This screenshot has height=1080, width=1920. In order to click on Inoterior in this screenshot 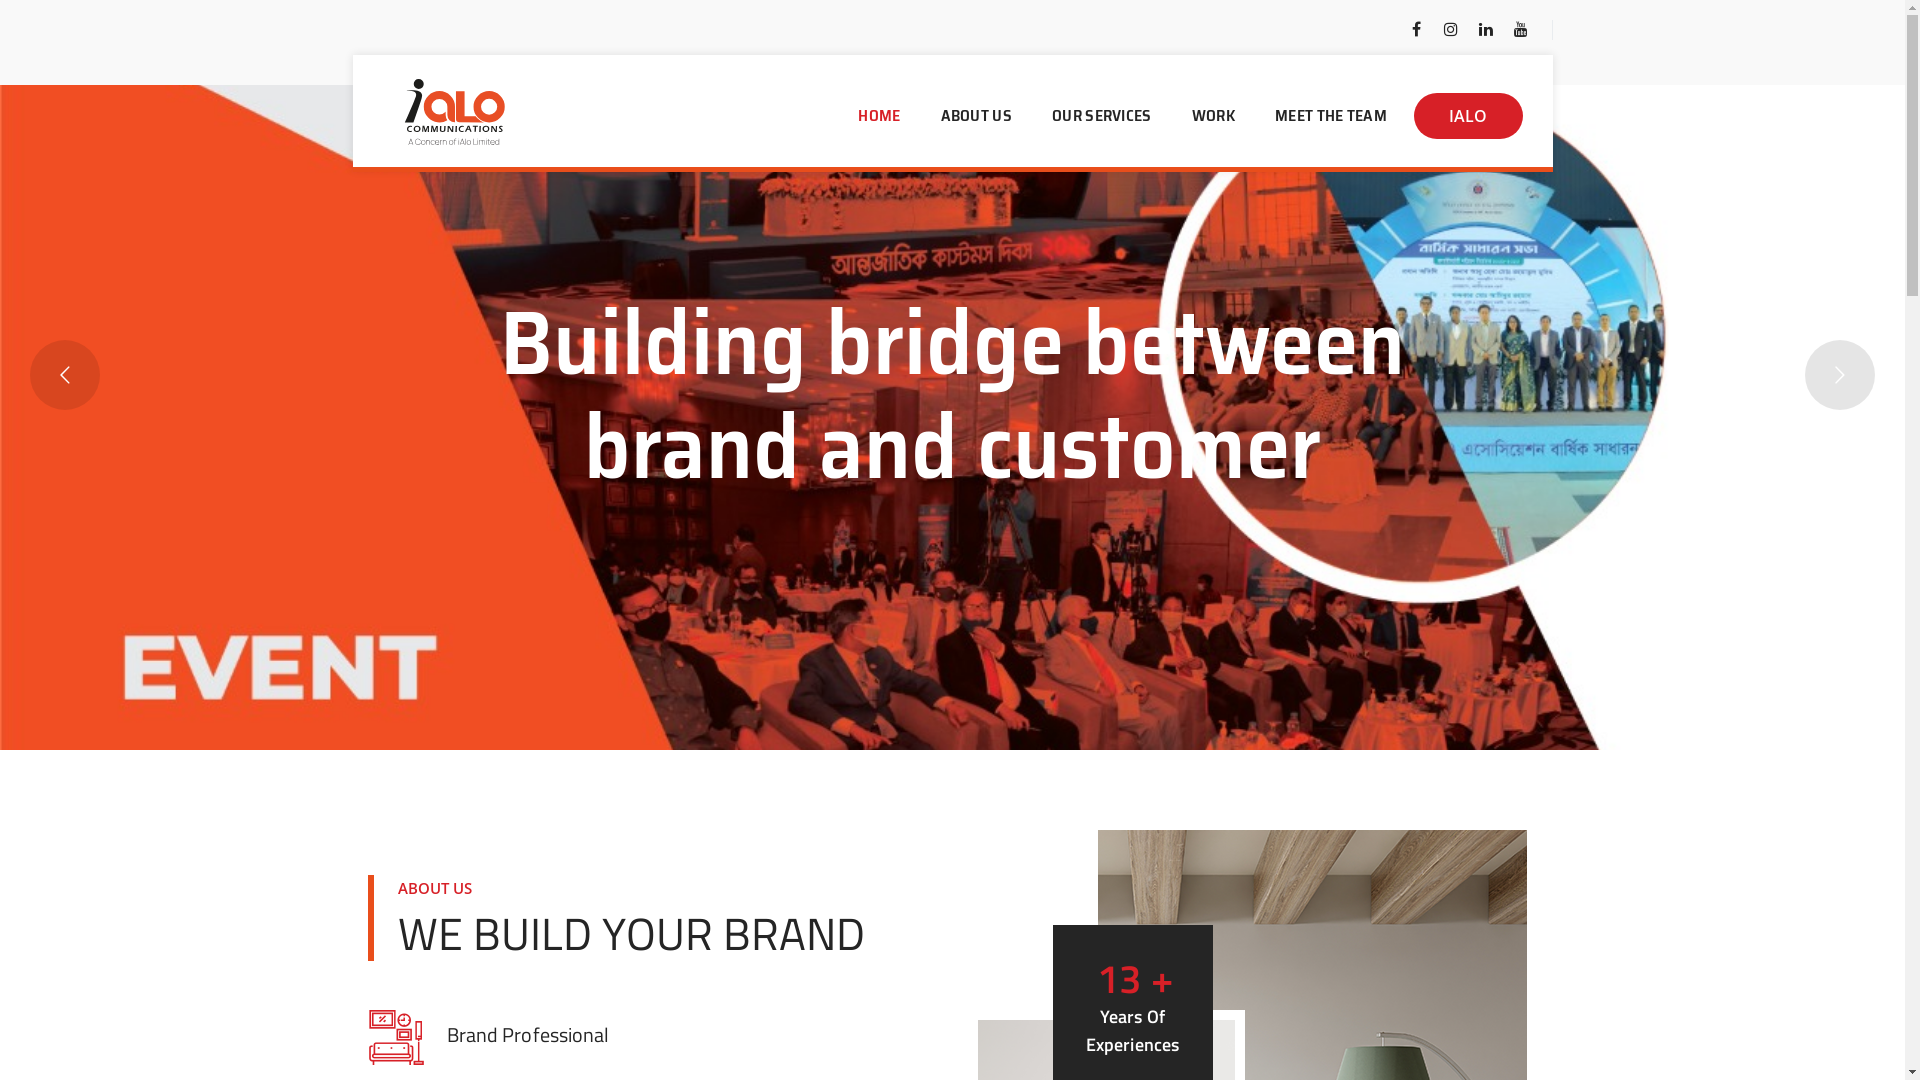, I will do `click(455, 112)`.